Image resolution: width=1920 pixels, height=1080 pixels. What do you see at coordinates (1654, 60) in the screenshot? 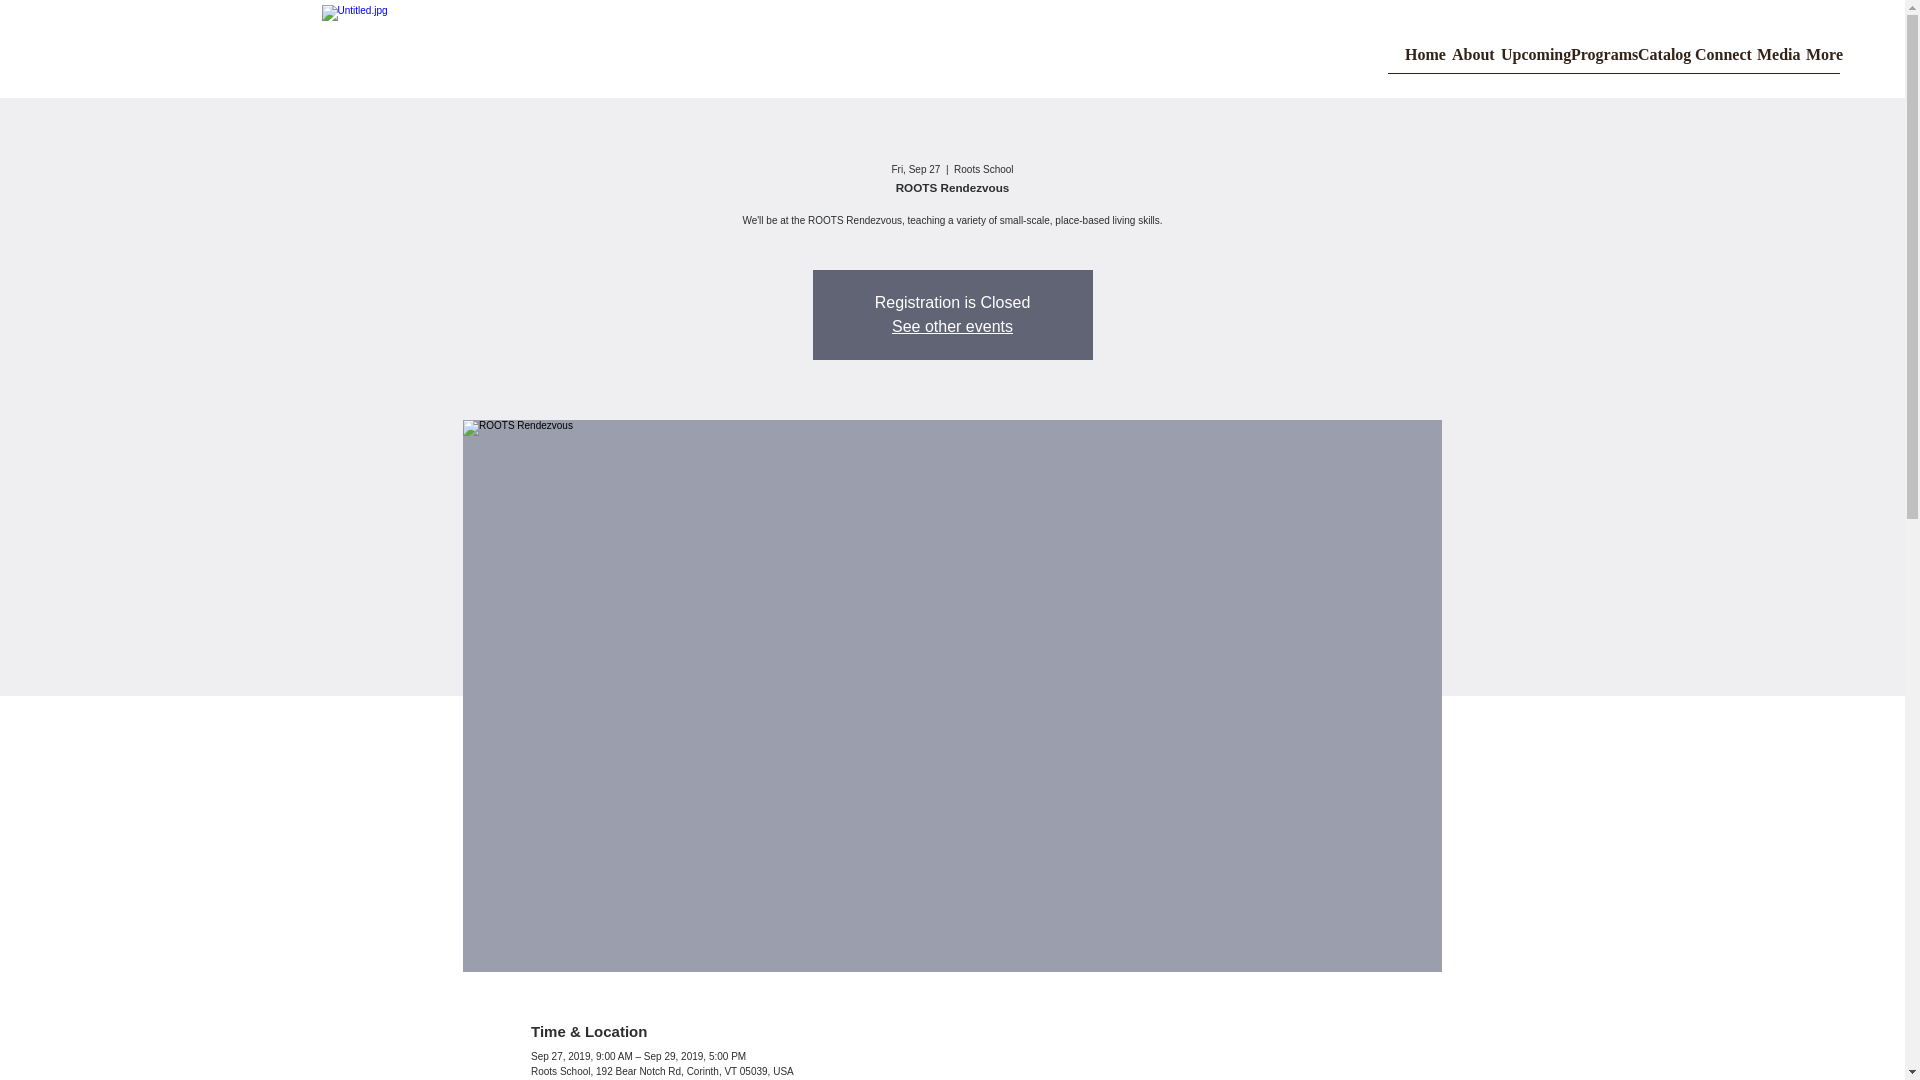
I see `Catalog` at bounding box center [1654, 60].